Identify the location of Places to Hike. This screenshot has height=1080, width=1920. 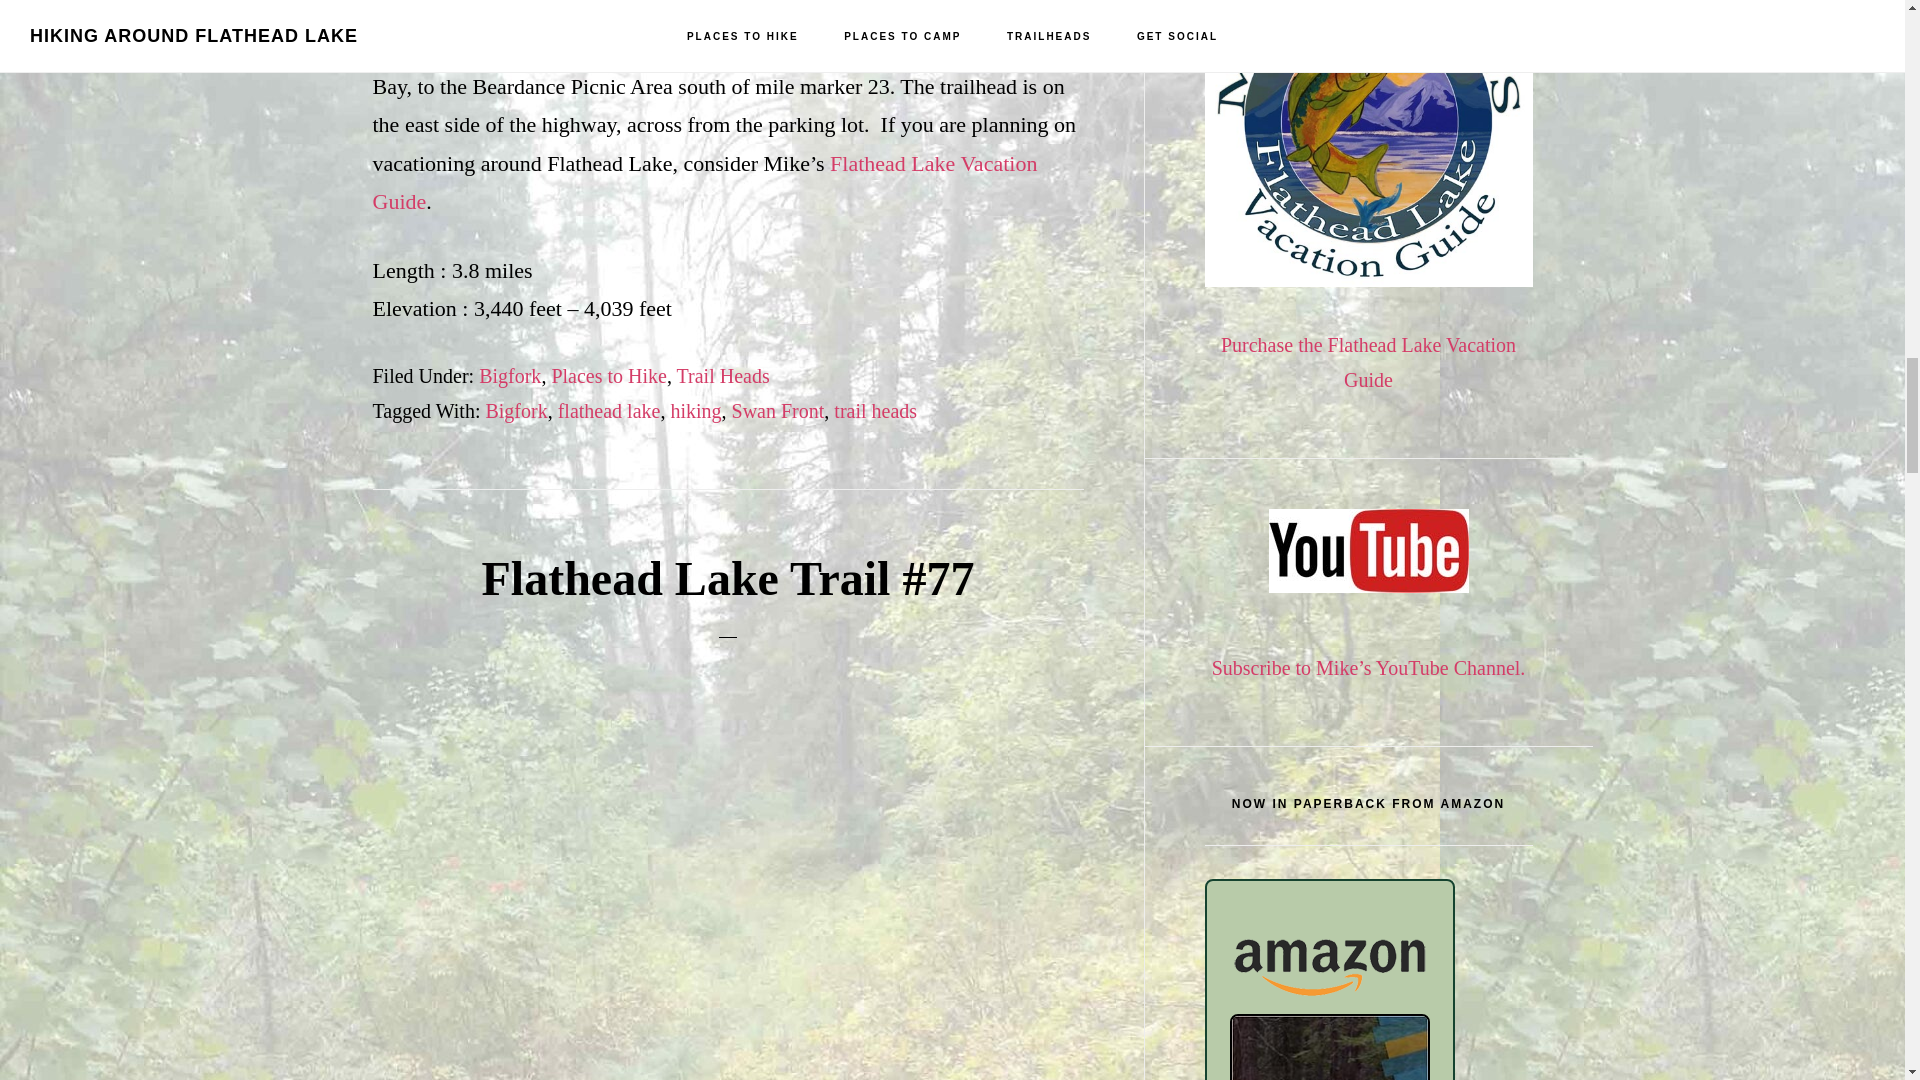
(608, 376).